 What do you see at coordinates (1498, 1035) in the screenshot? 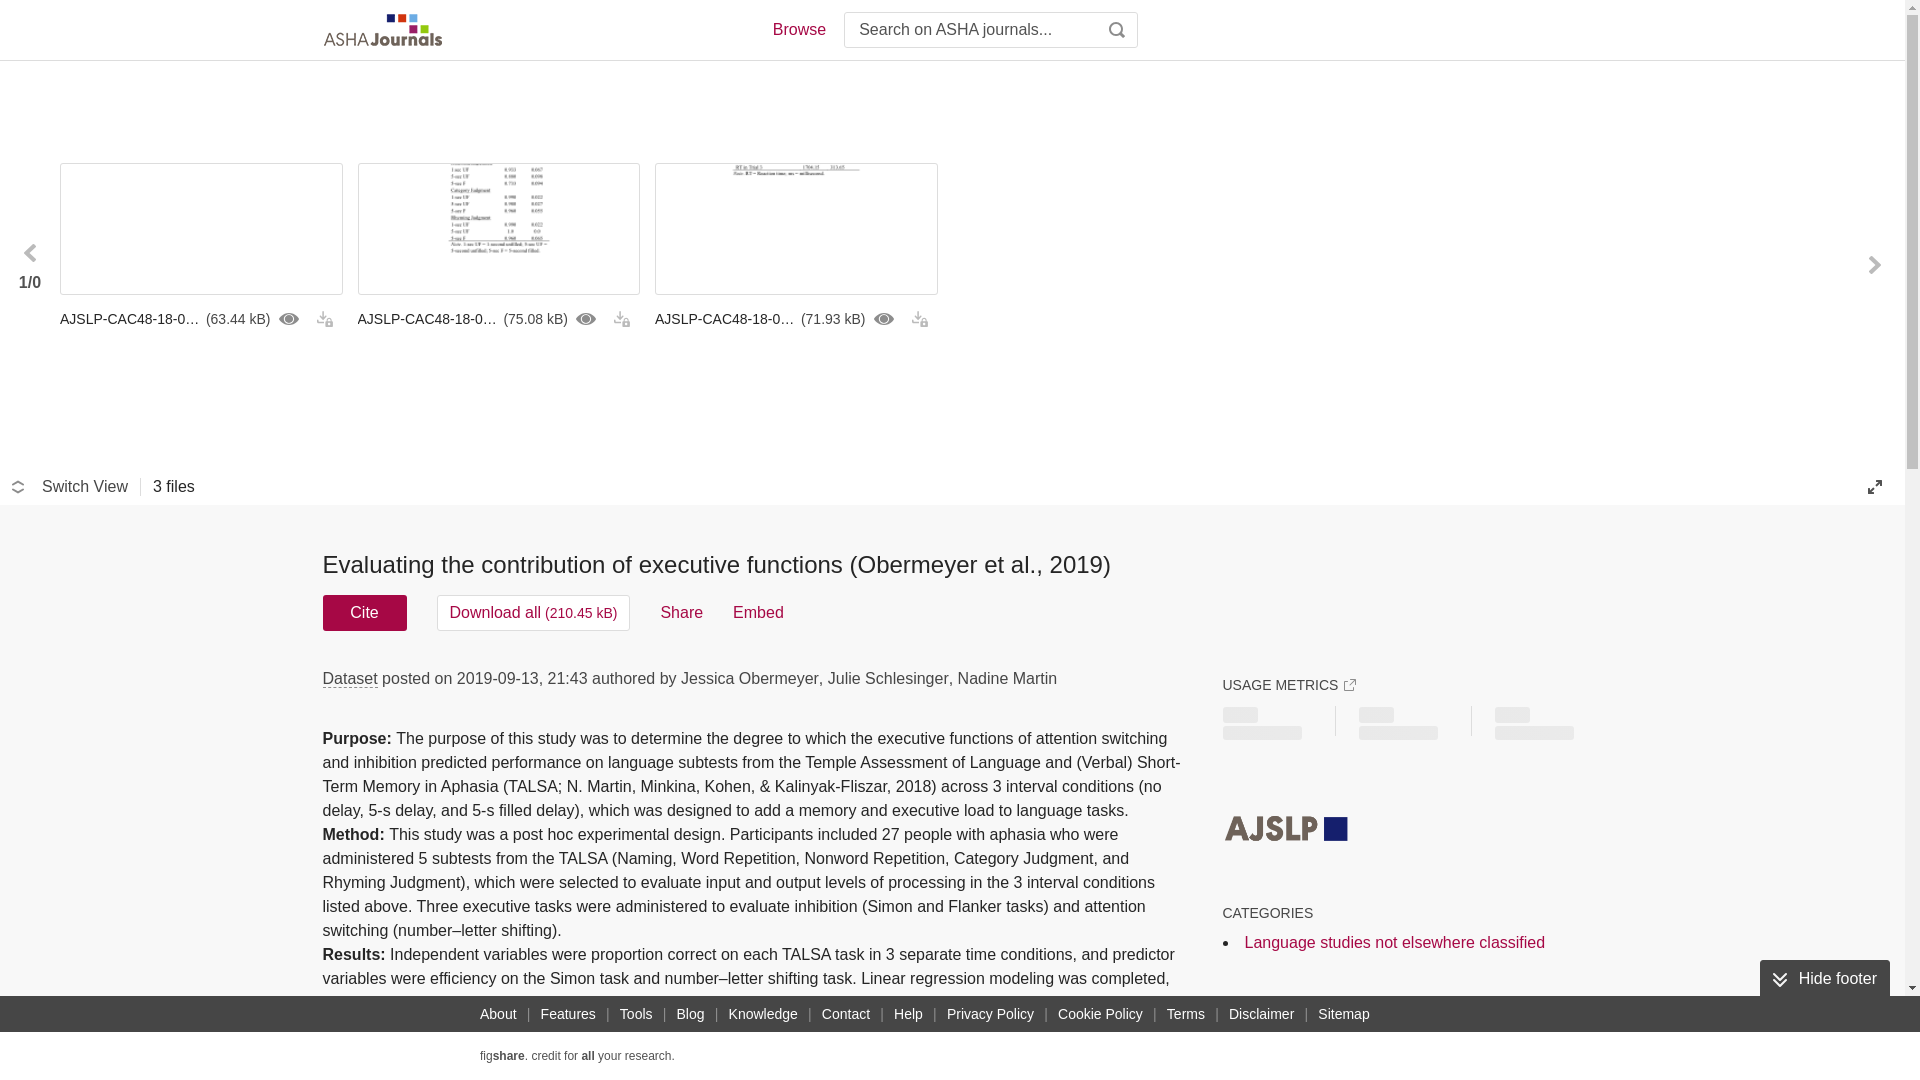
I see `aphasia` at bounding box center [1498, 1035].